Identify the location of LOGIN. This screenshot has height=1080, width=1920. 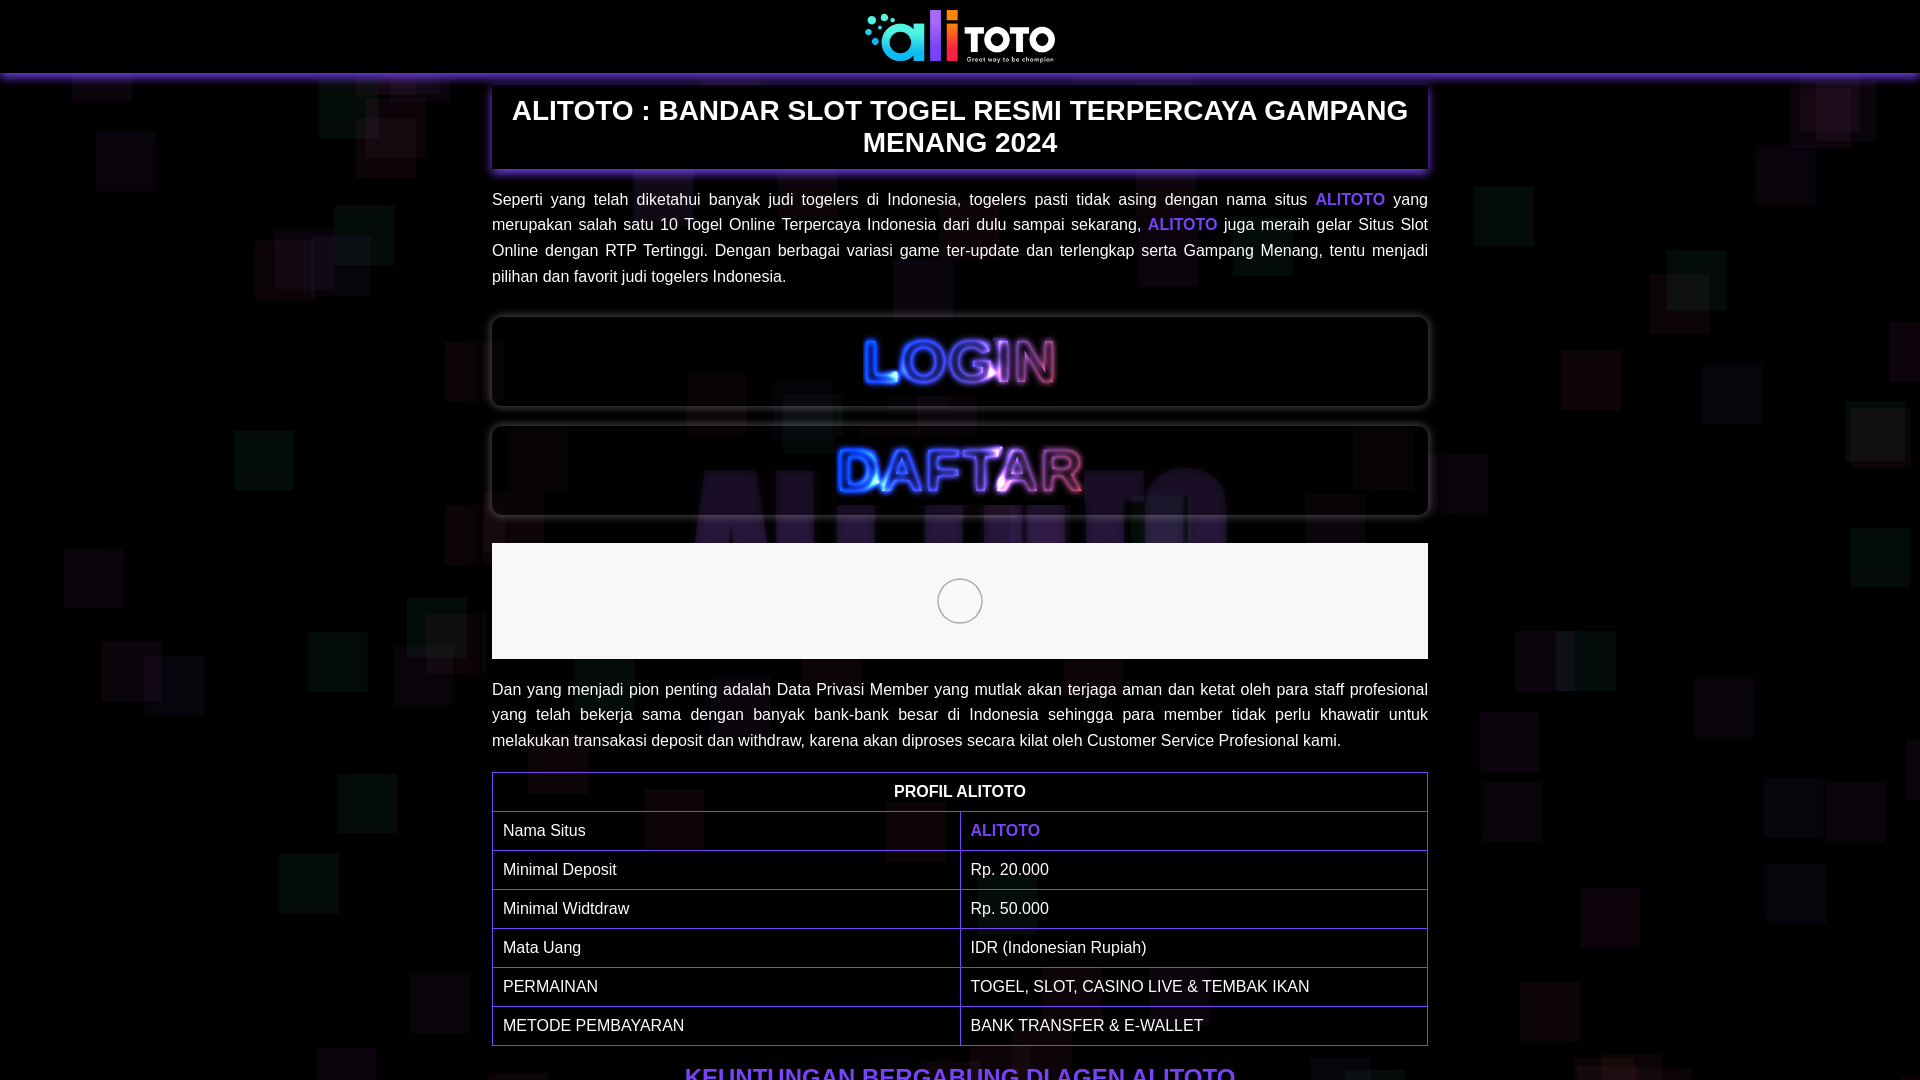
(960, 362).